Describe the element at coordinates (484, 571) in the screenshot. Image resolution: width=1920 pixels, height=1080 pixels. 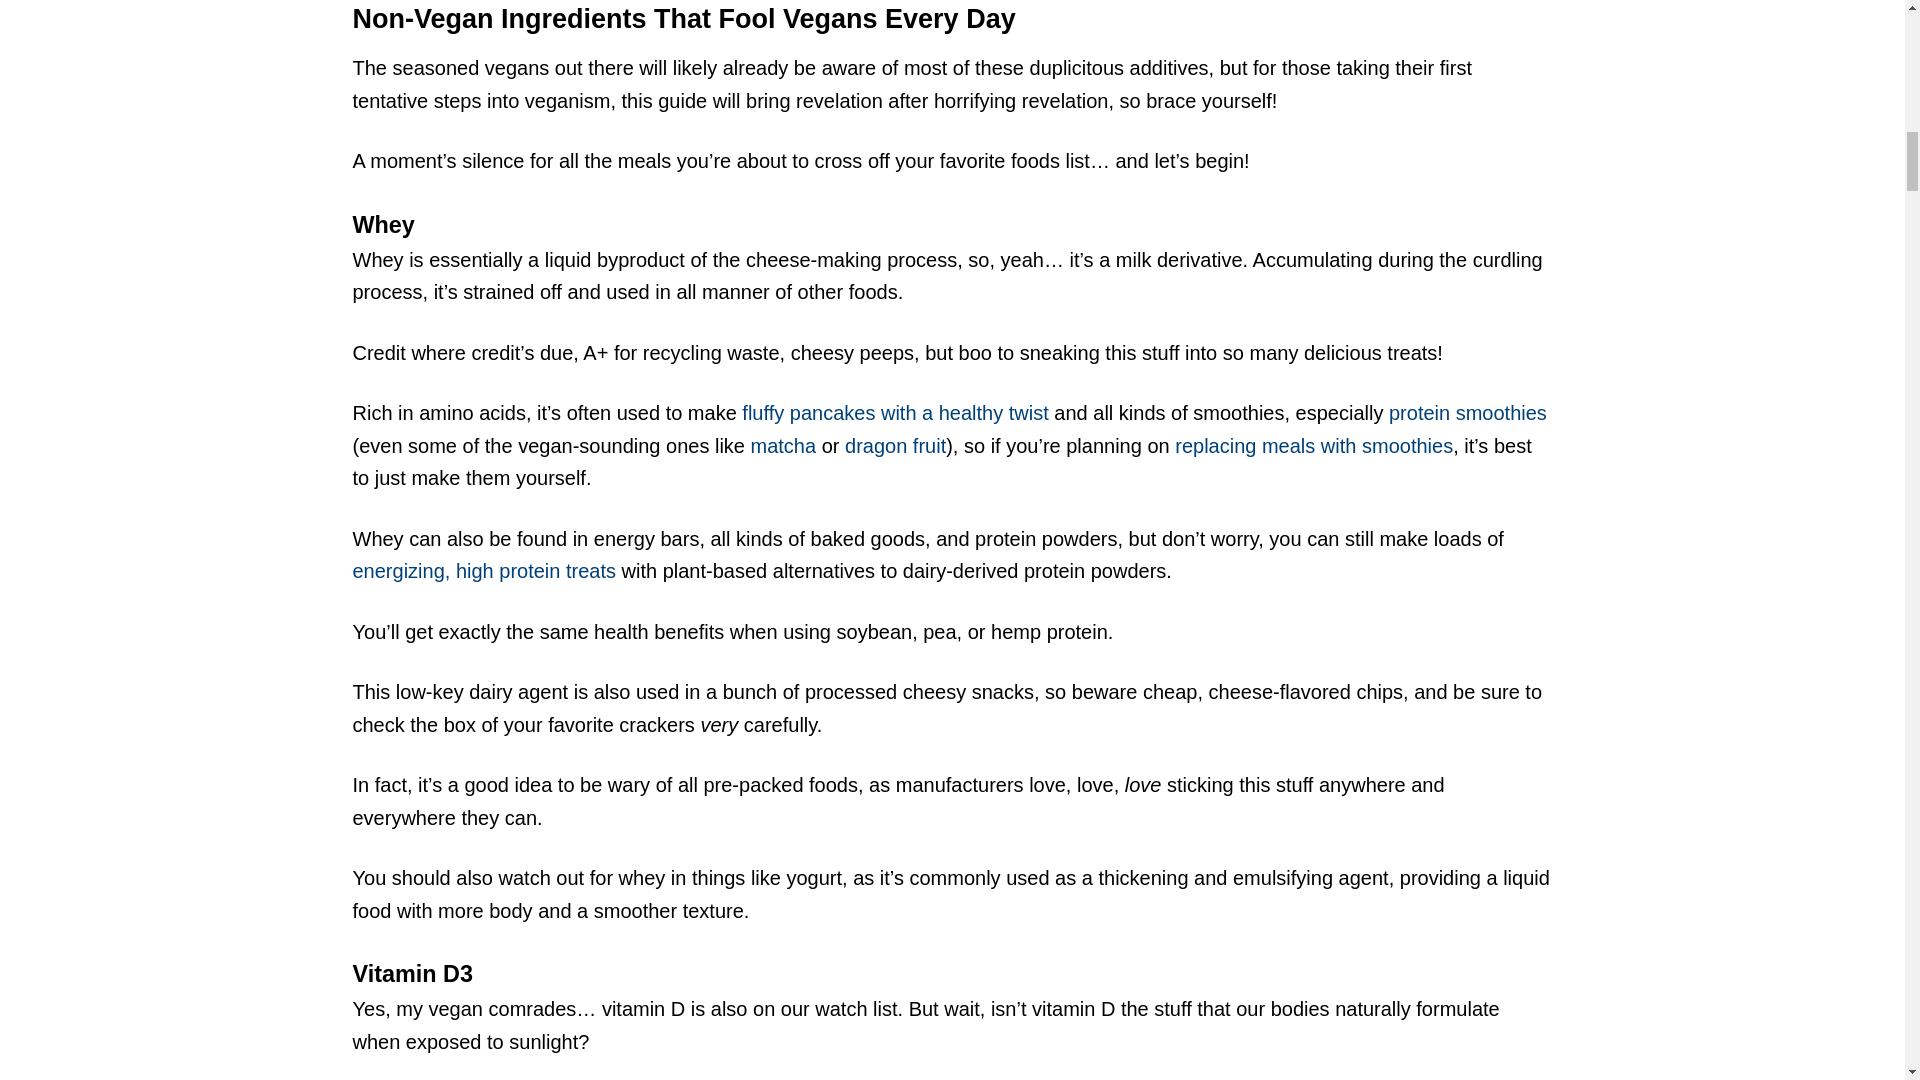
I see `energizing, high protein treats` at that location.